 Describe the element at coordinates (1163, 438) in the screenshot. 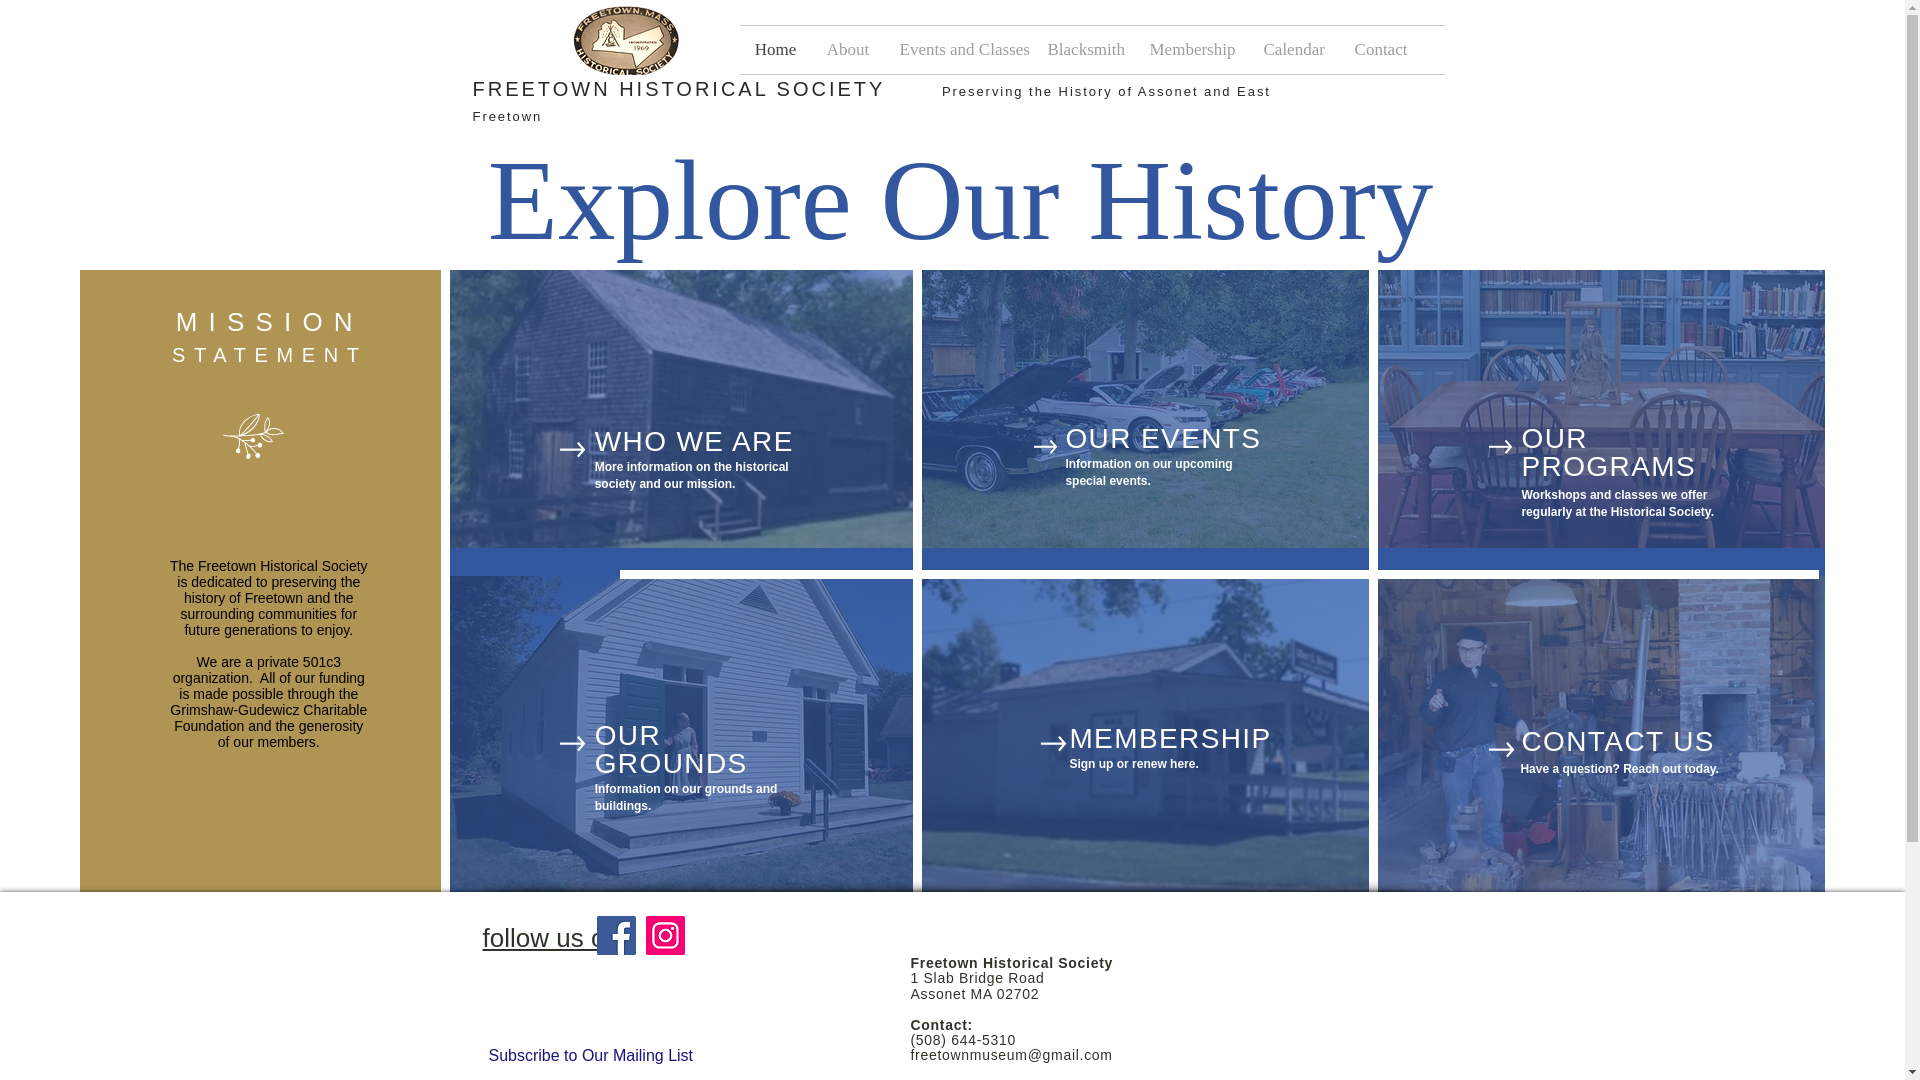

I see `OUR EVENTS` at that location.